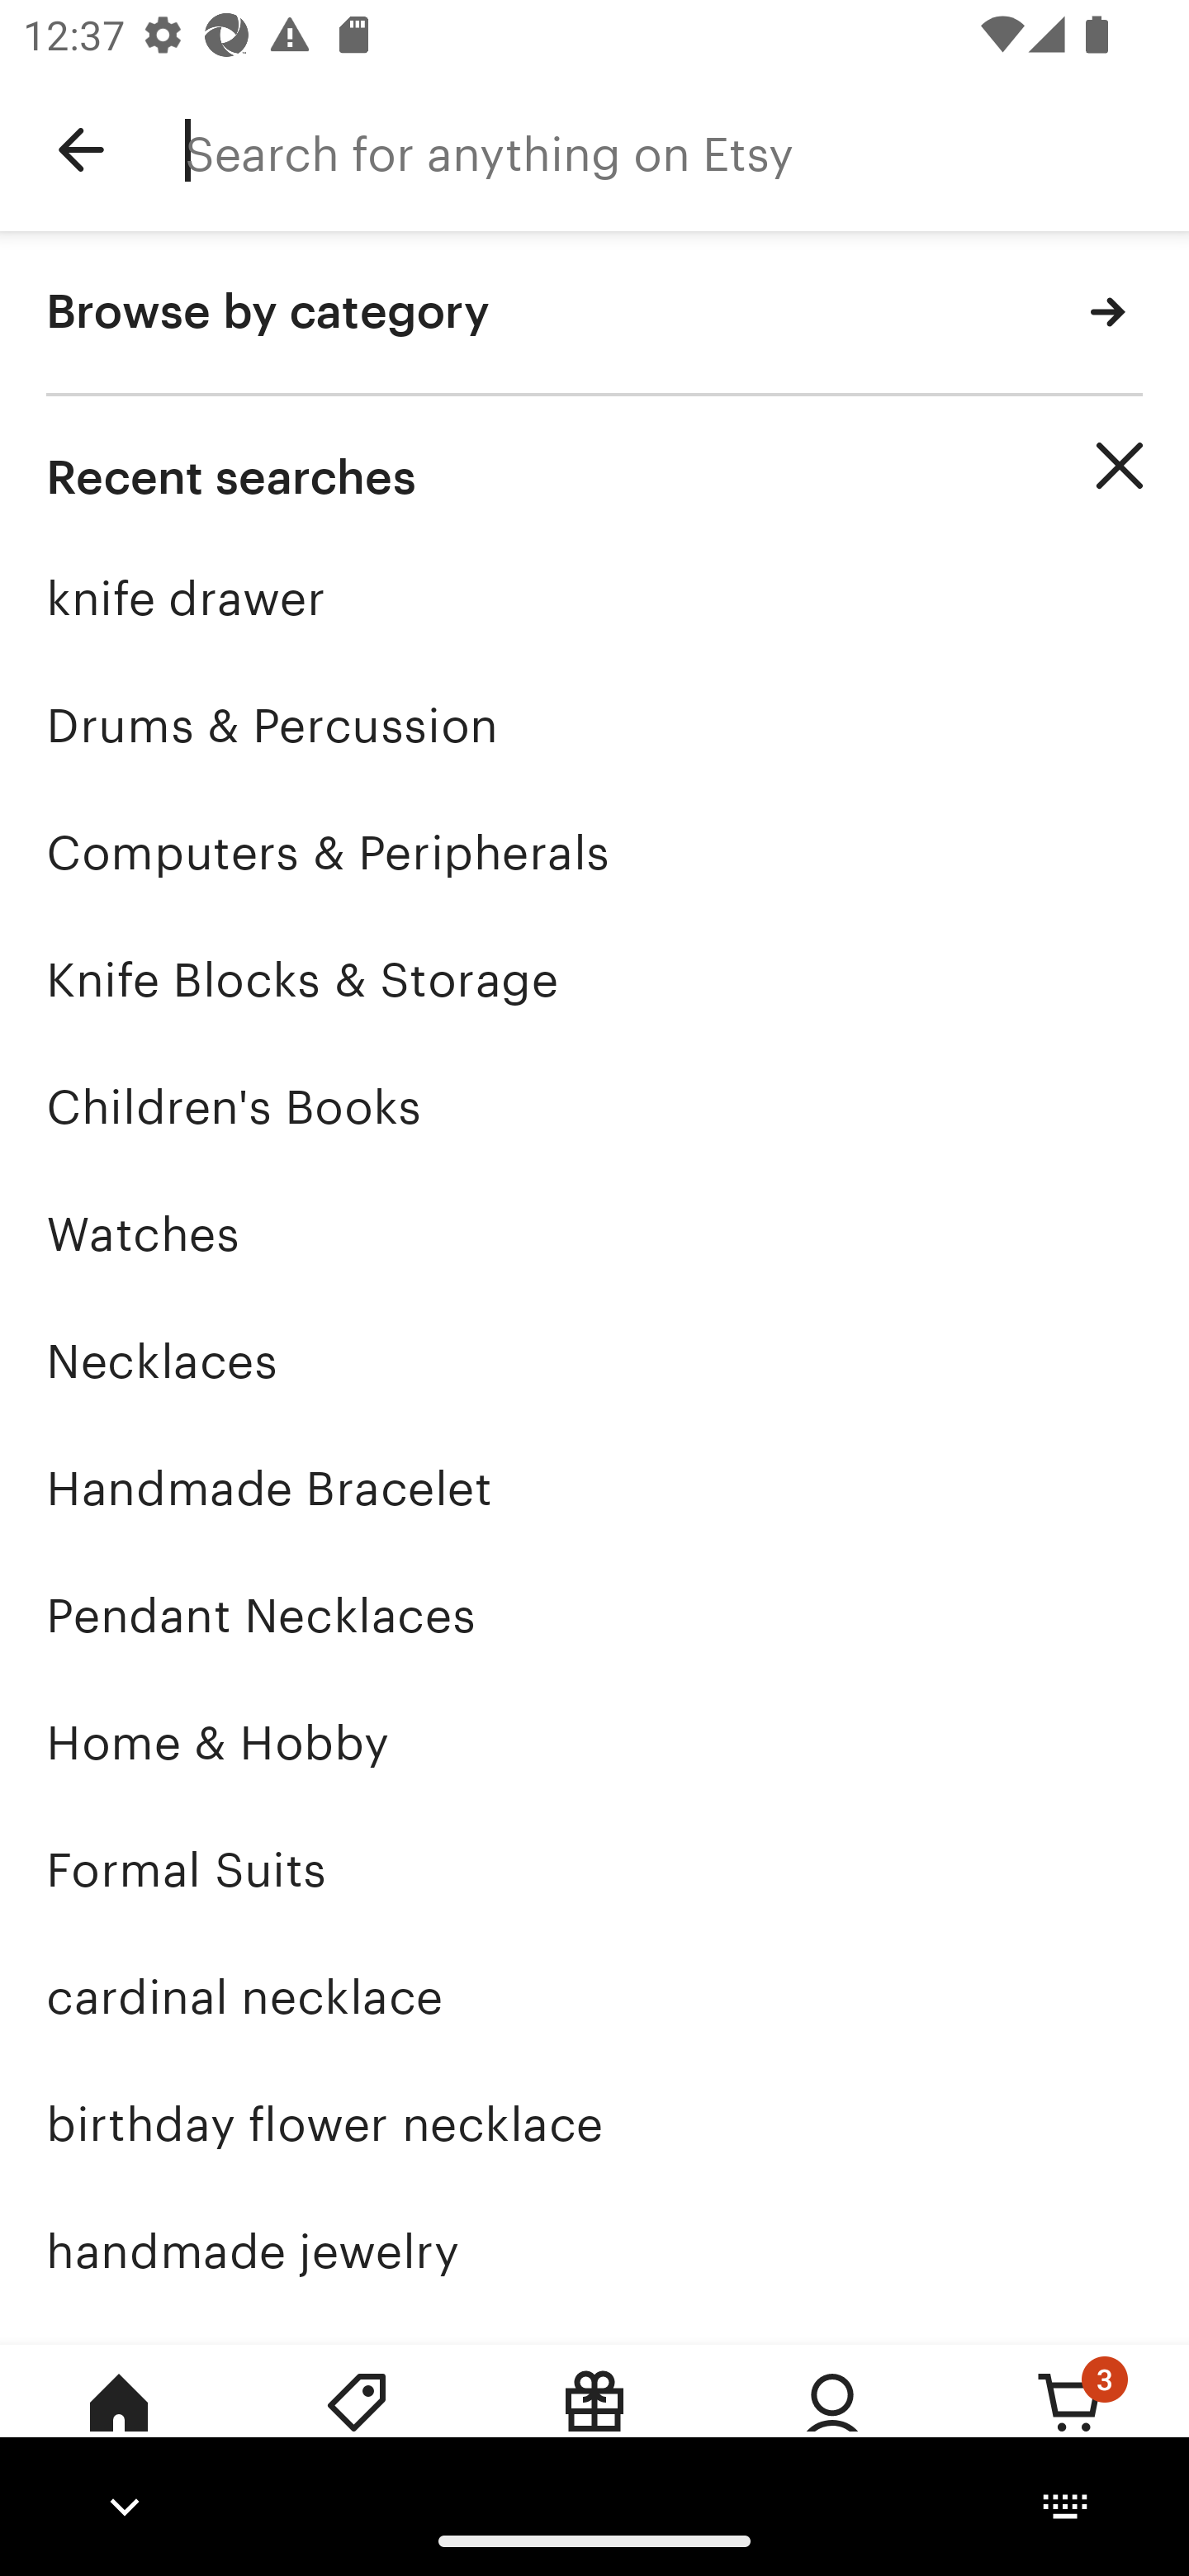  I want to click on You, so click(832, 2425).